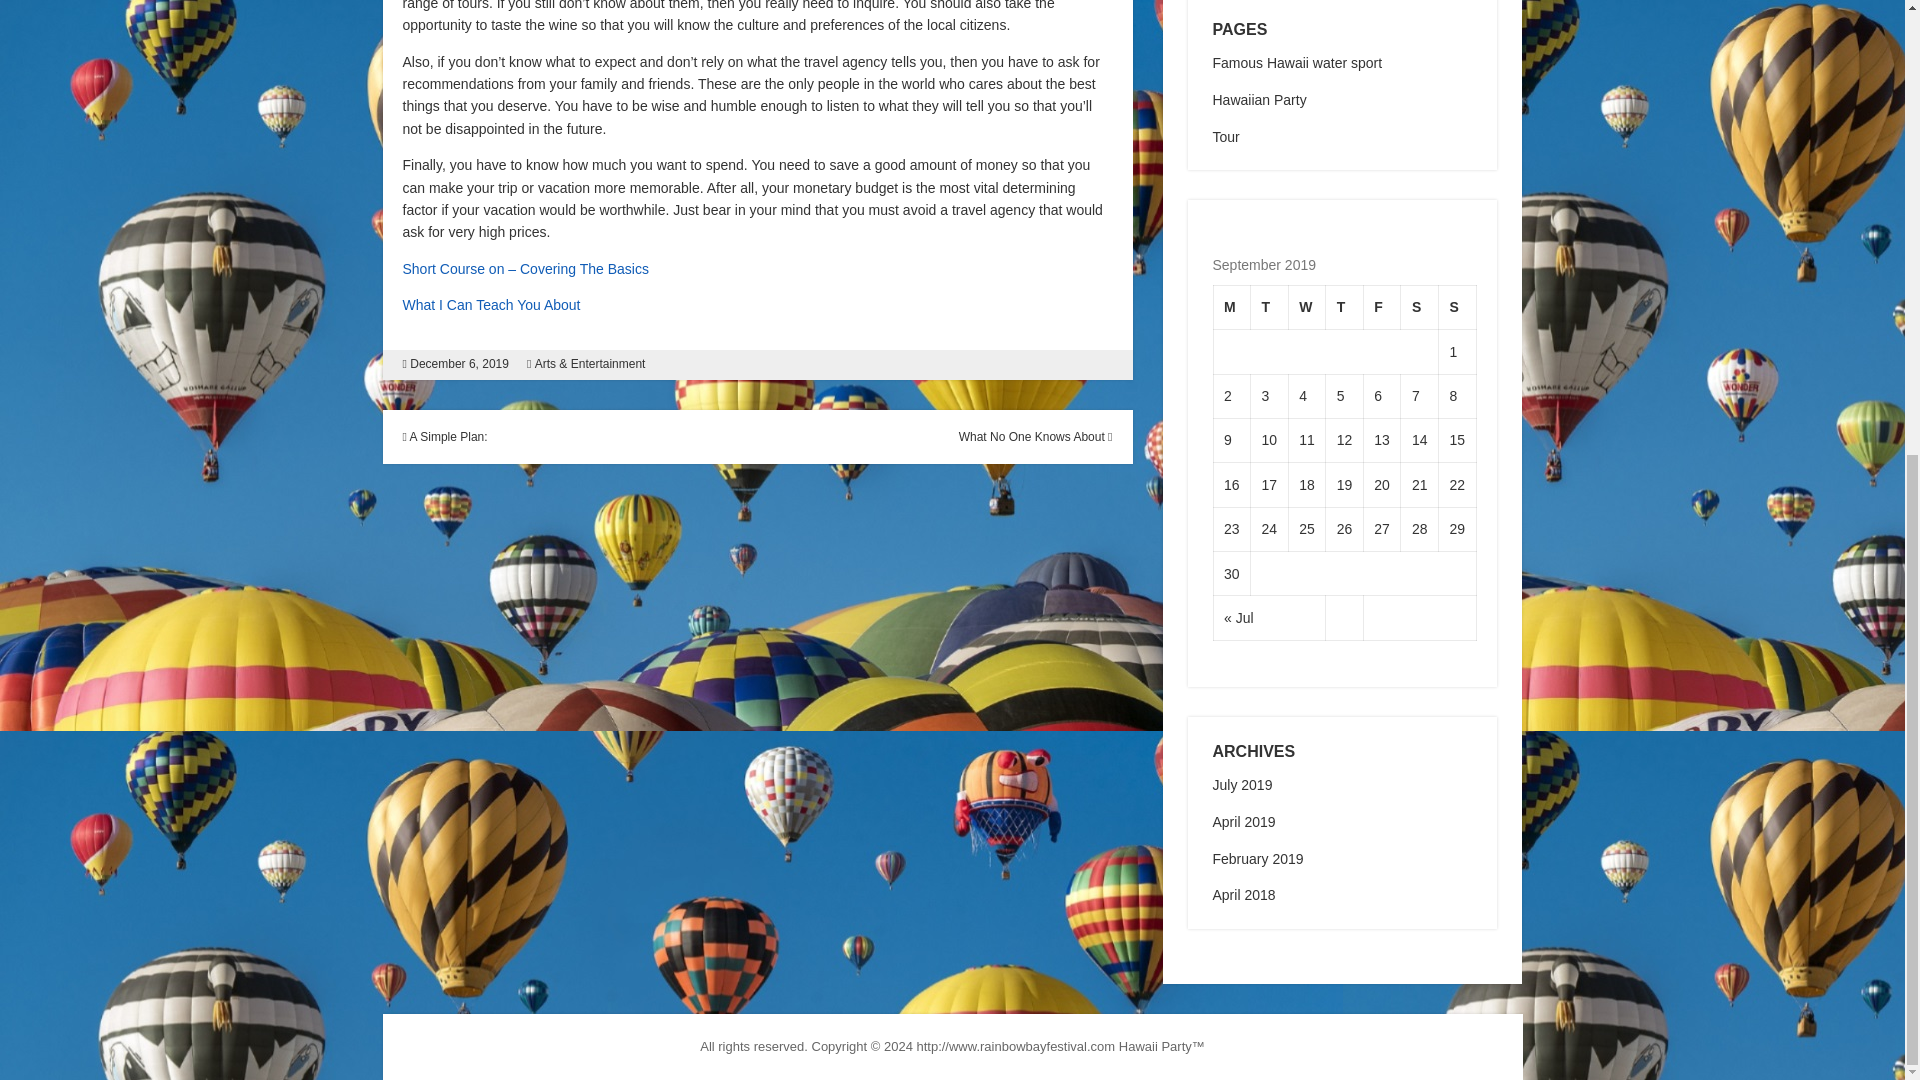  What do you see at coordinates (1242, 822) in the screenshot?
I see `April 2019` at bounding box center [1242, 822].